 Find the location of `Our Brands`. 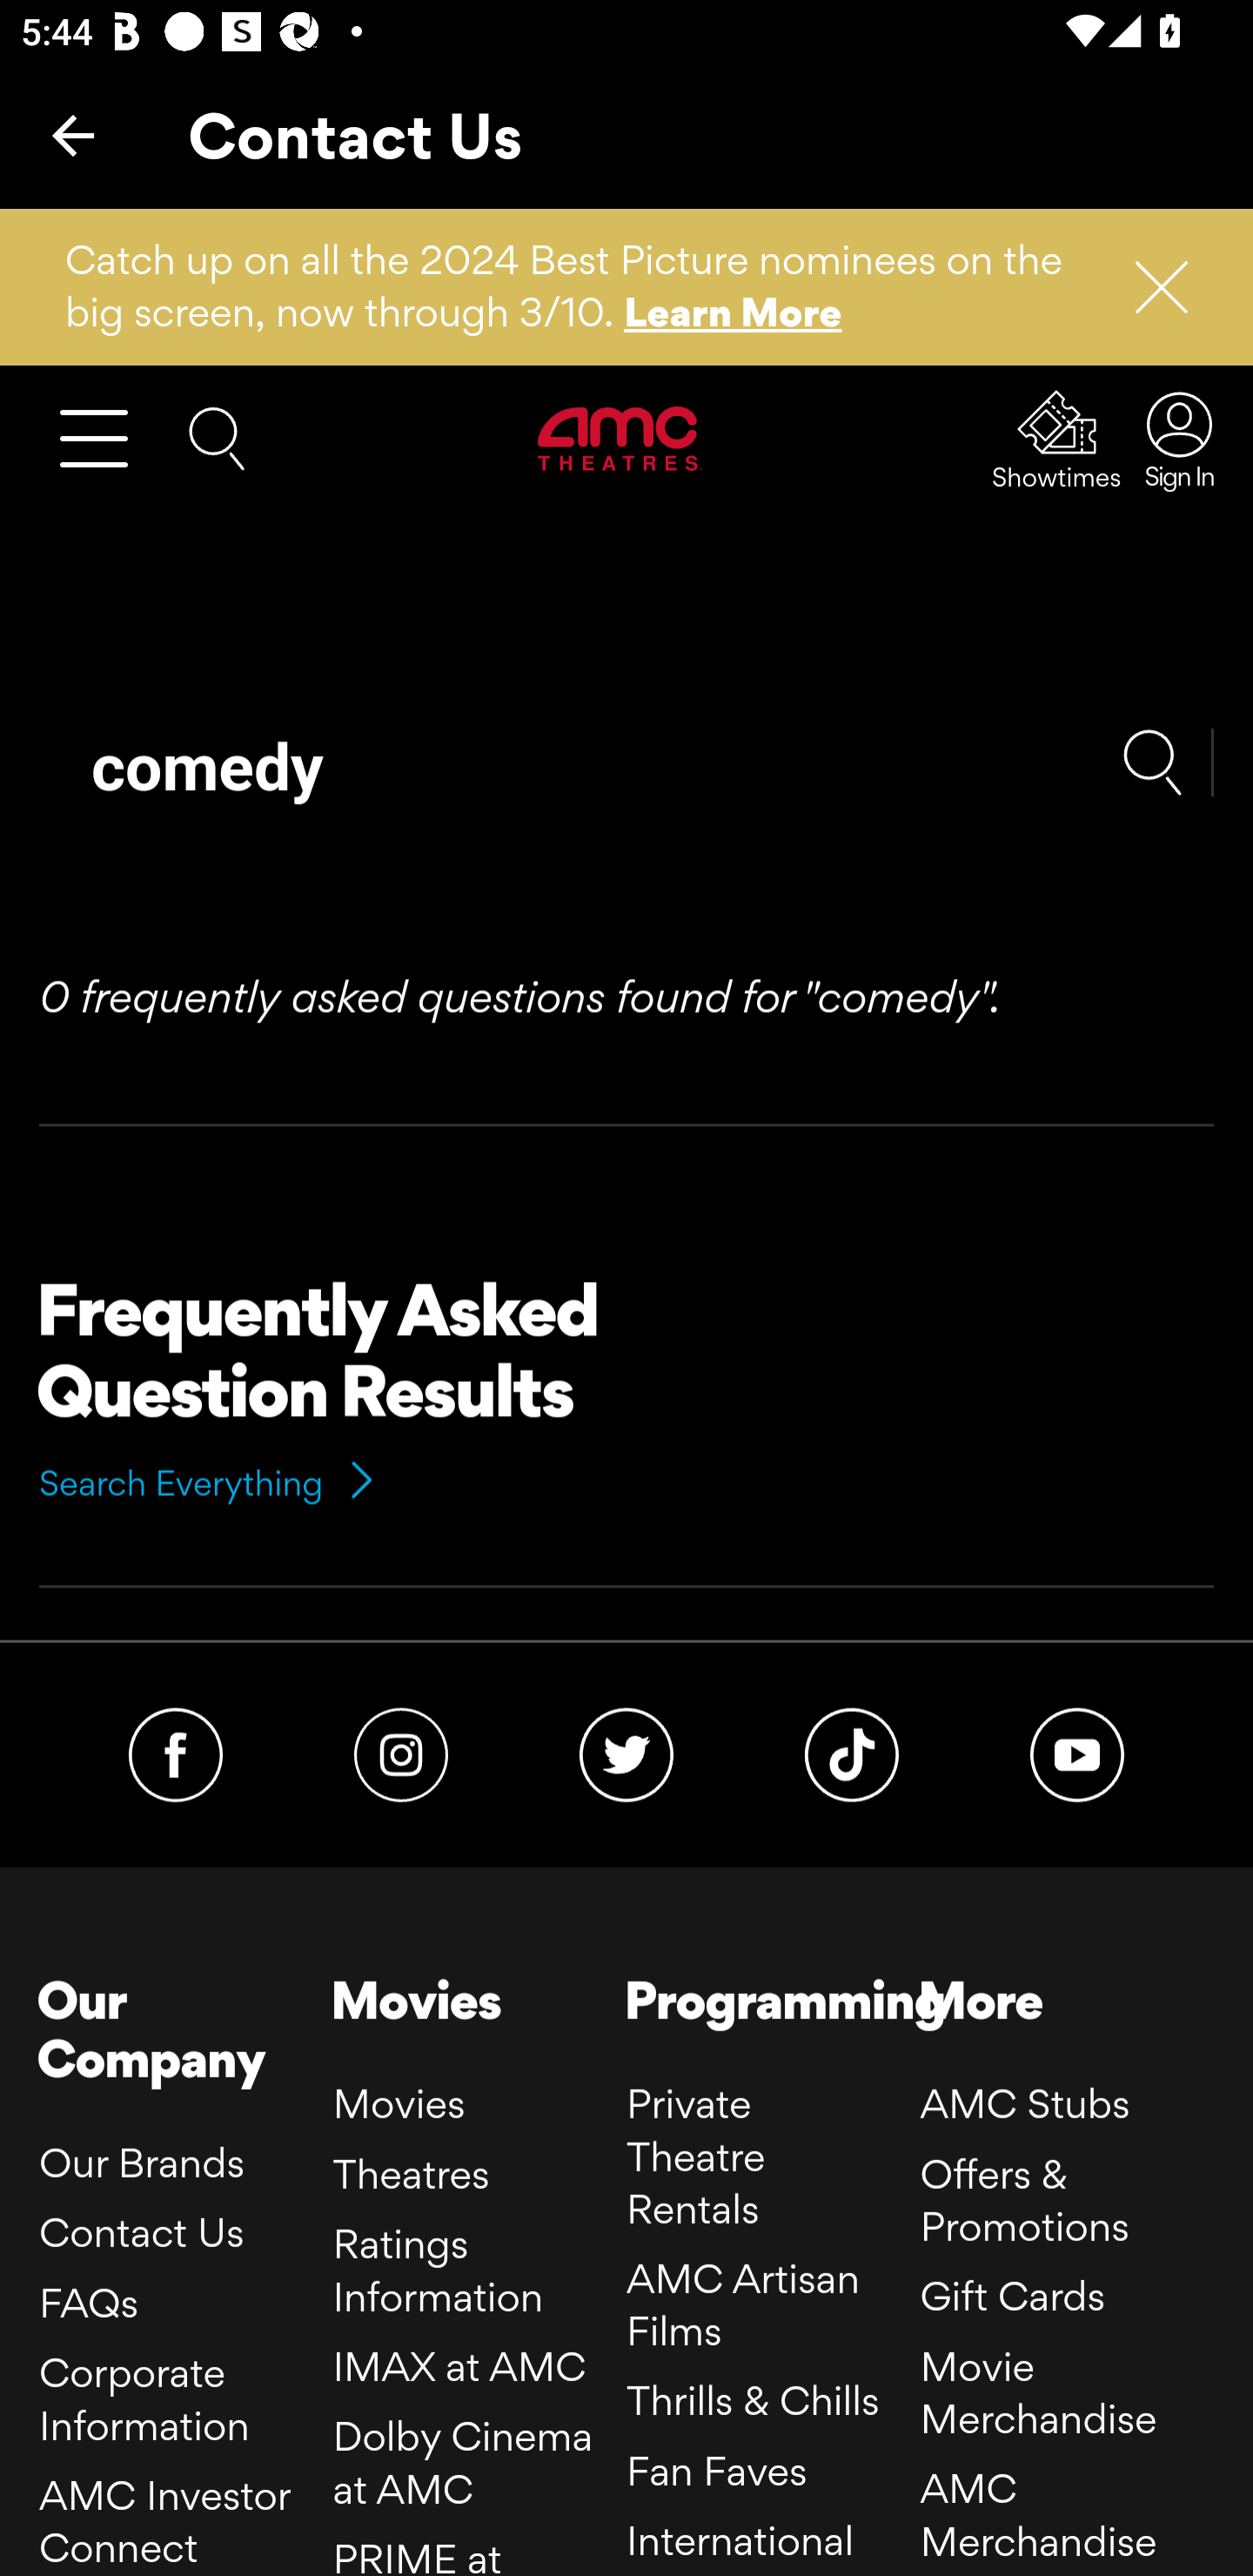

Our Brands is located at coordinates (142, 2161).